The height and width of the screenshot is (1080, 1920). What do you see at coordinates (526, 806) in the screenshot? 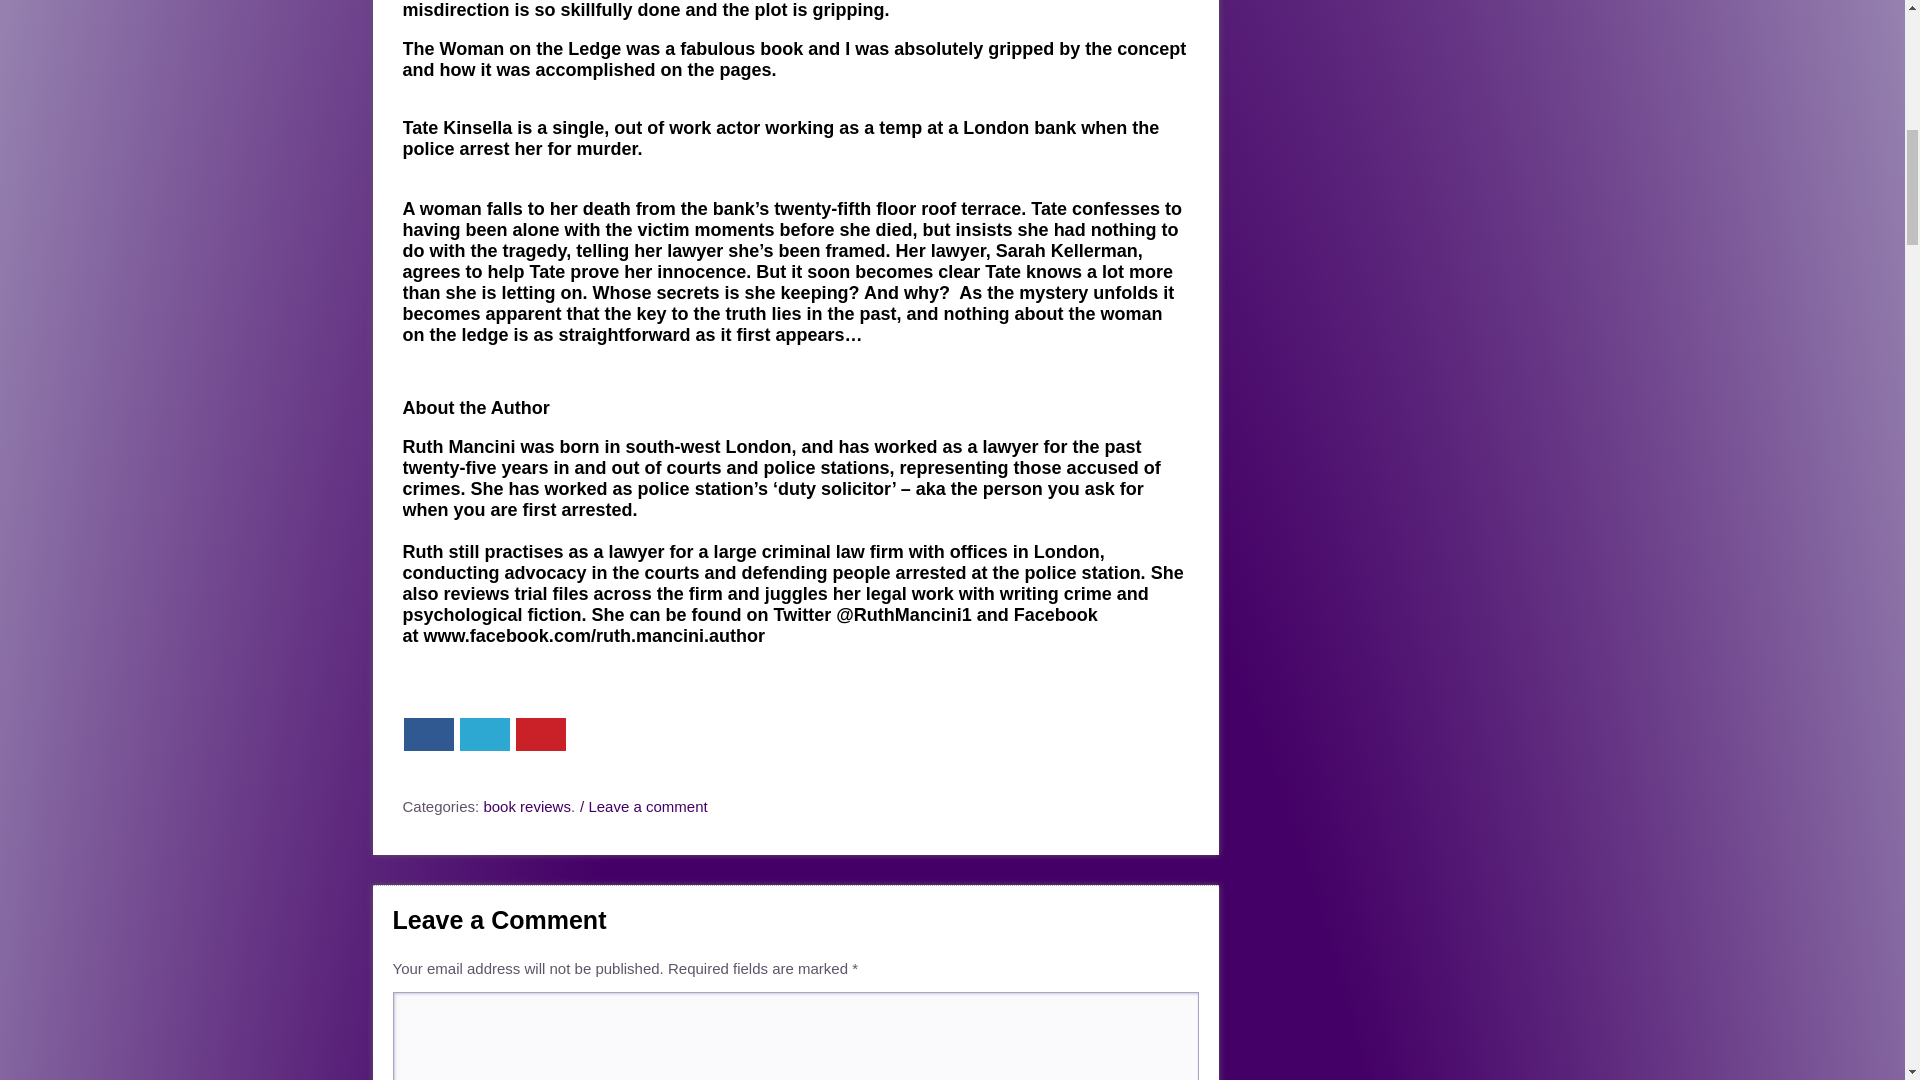
I see `book reviews` at bounding box center [526, 806].